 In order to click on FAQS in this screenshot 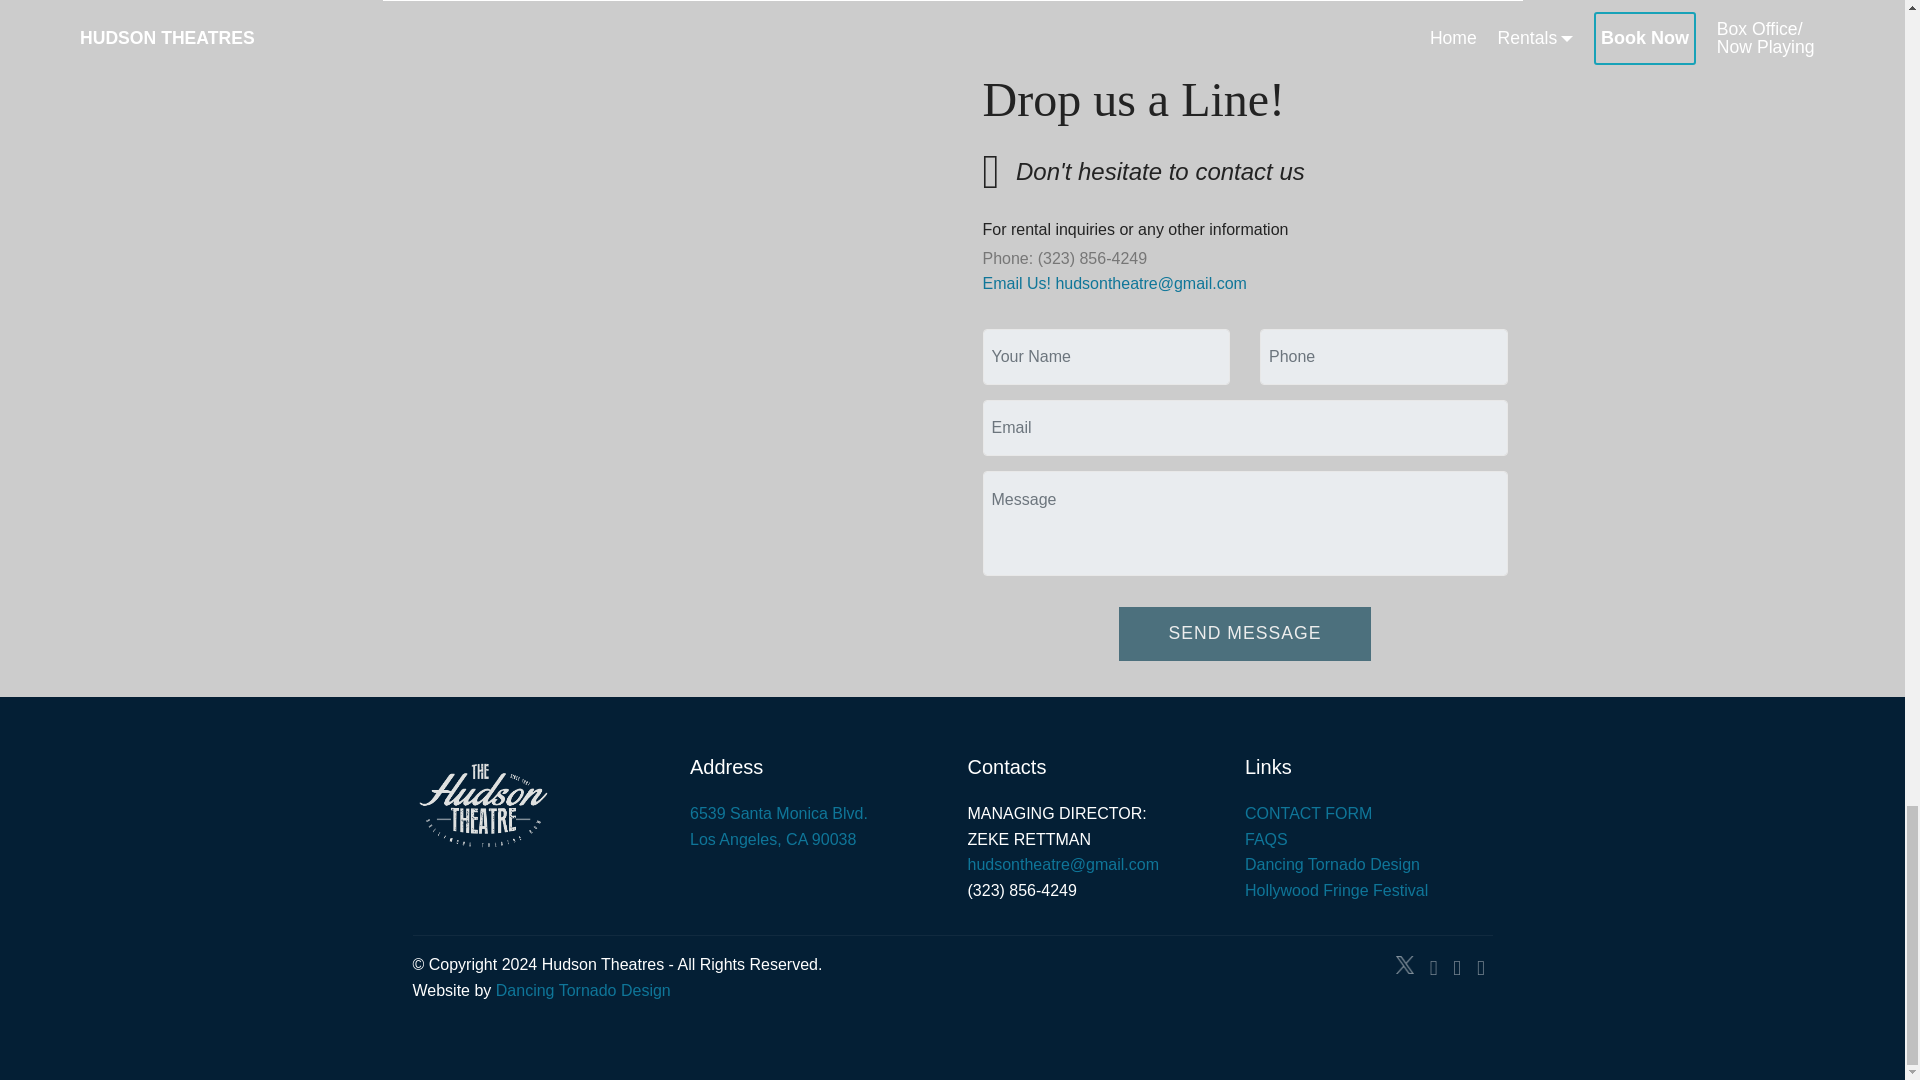, I will do `click(1332, 864)`.